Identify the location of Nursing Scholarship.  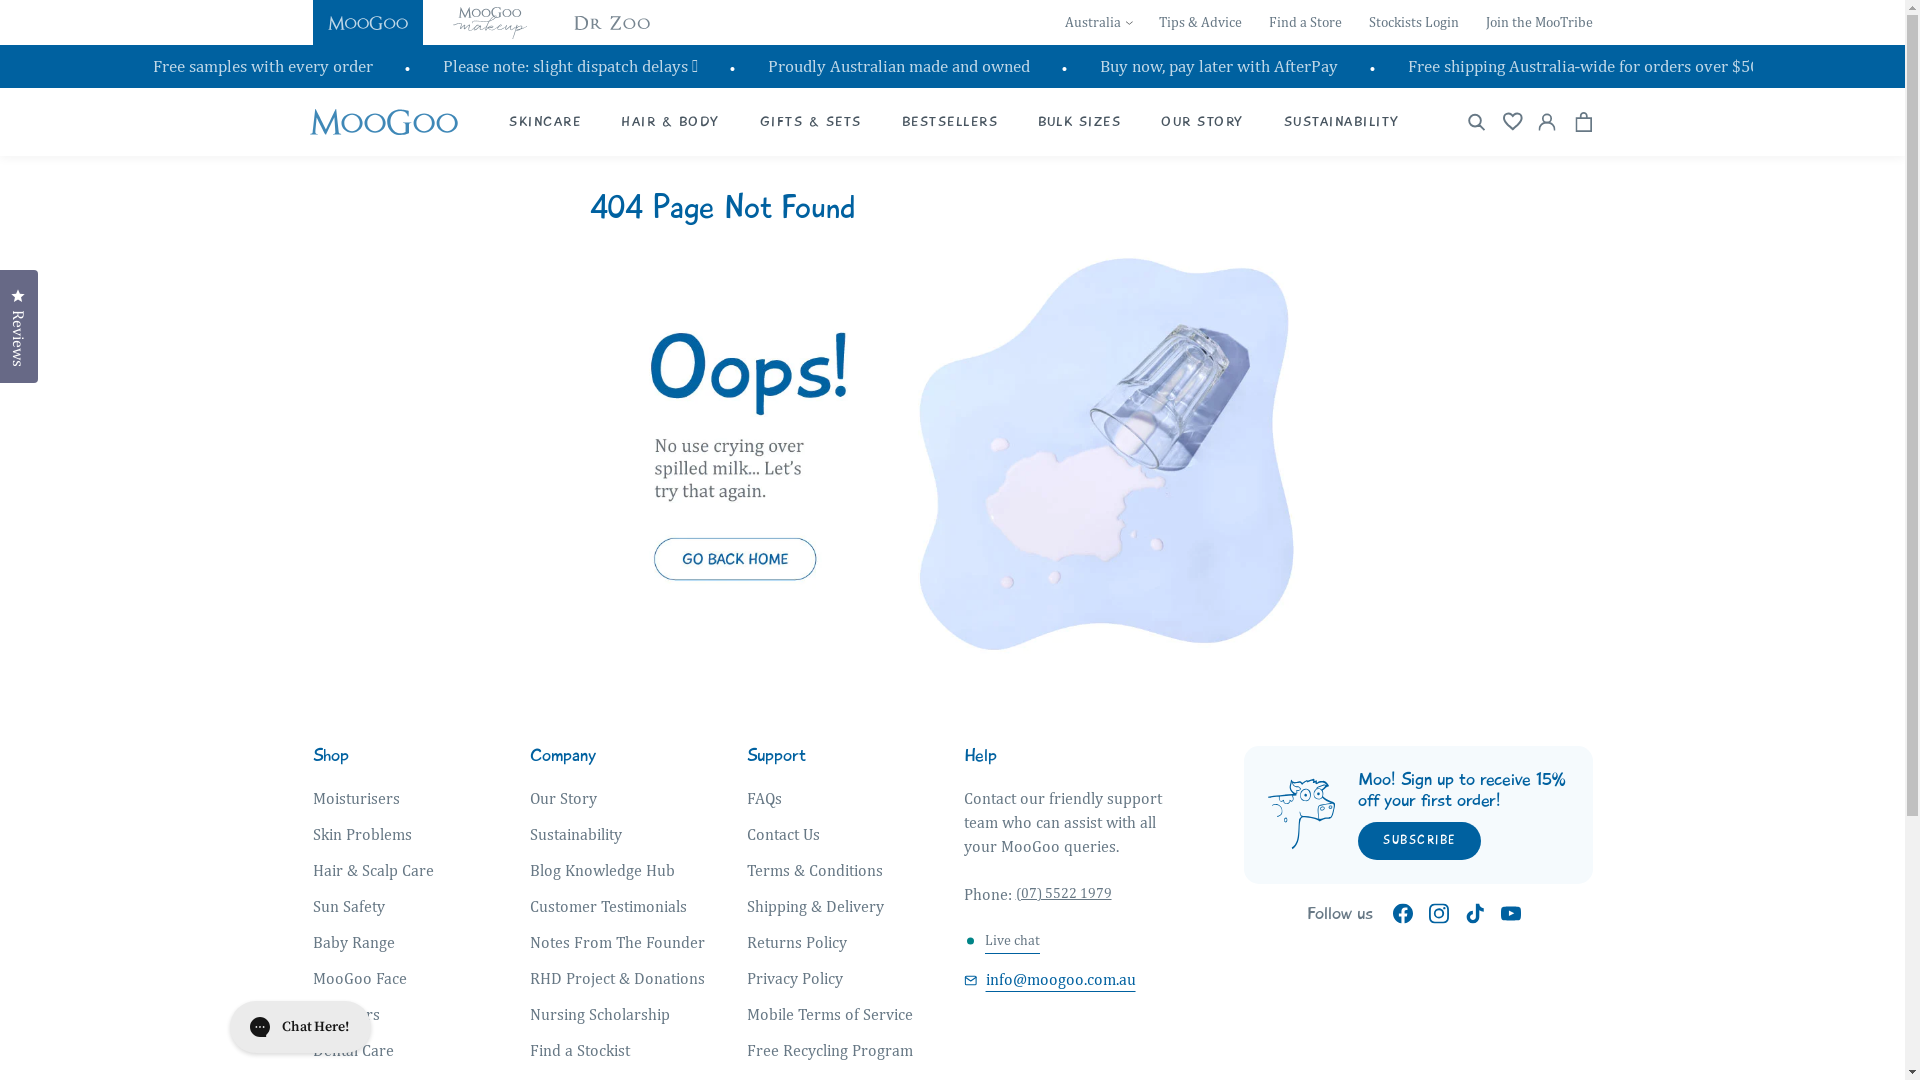
(600, 1015).